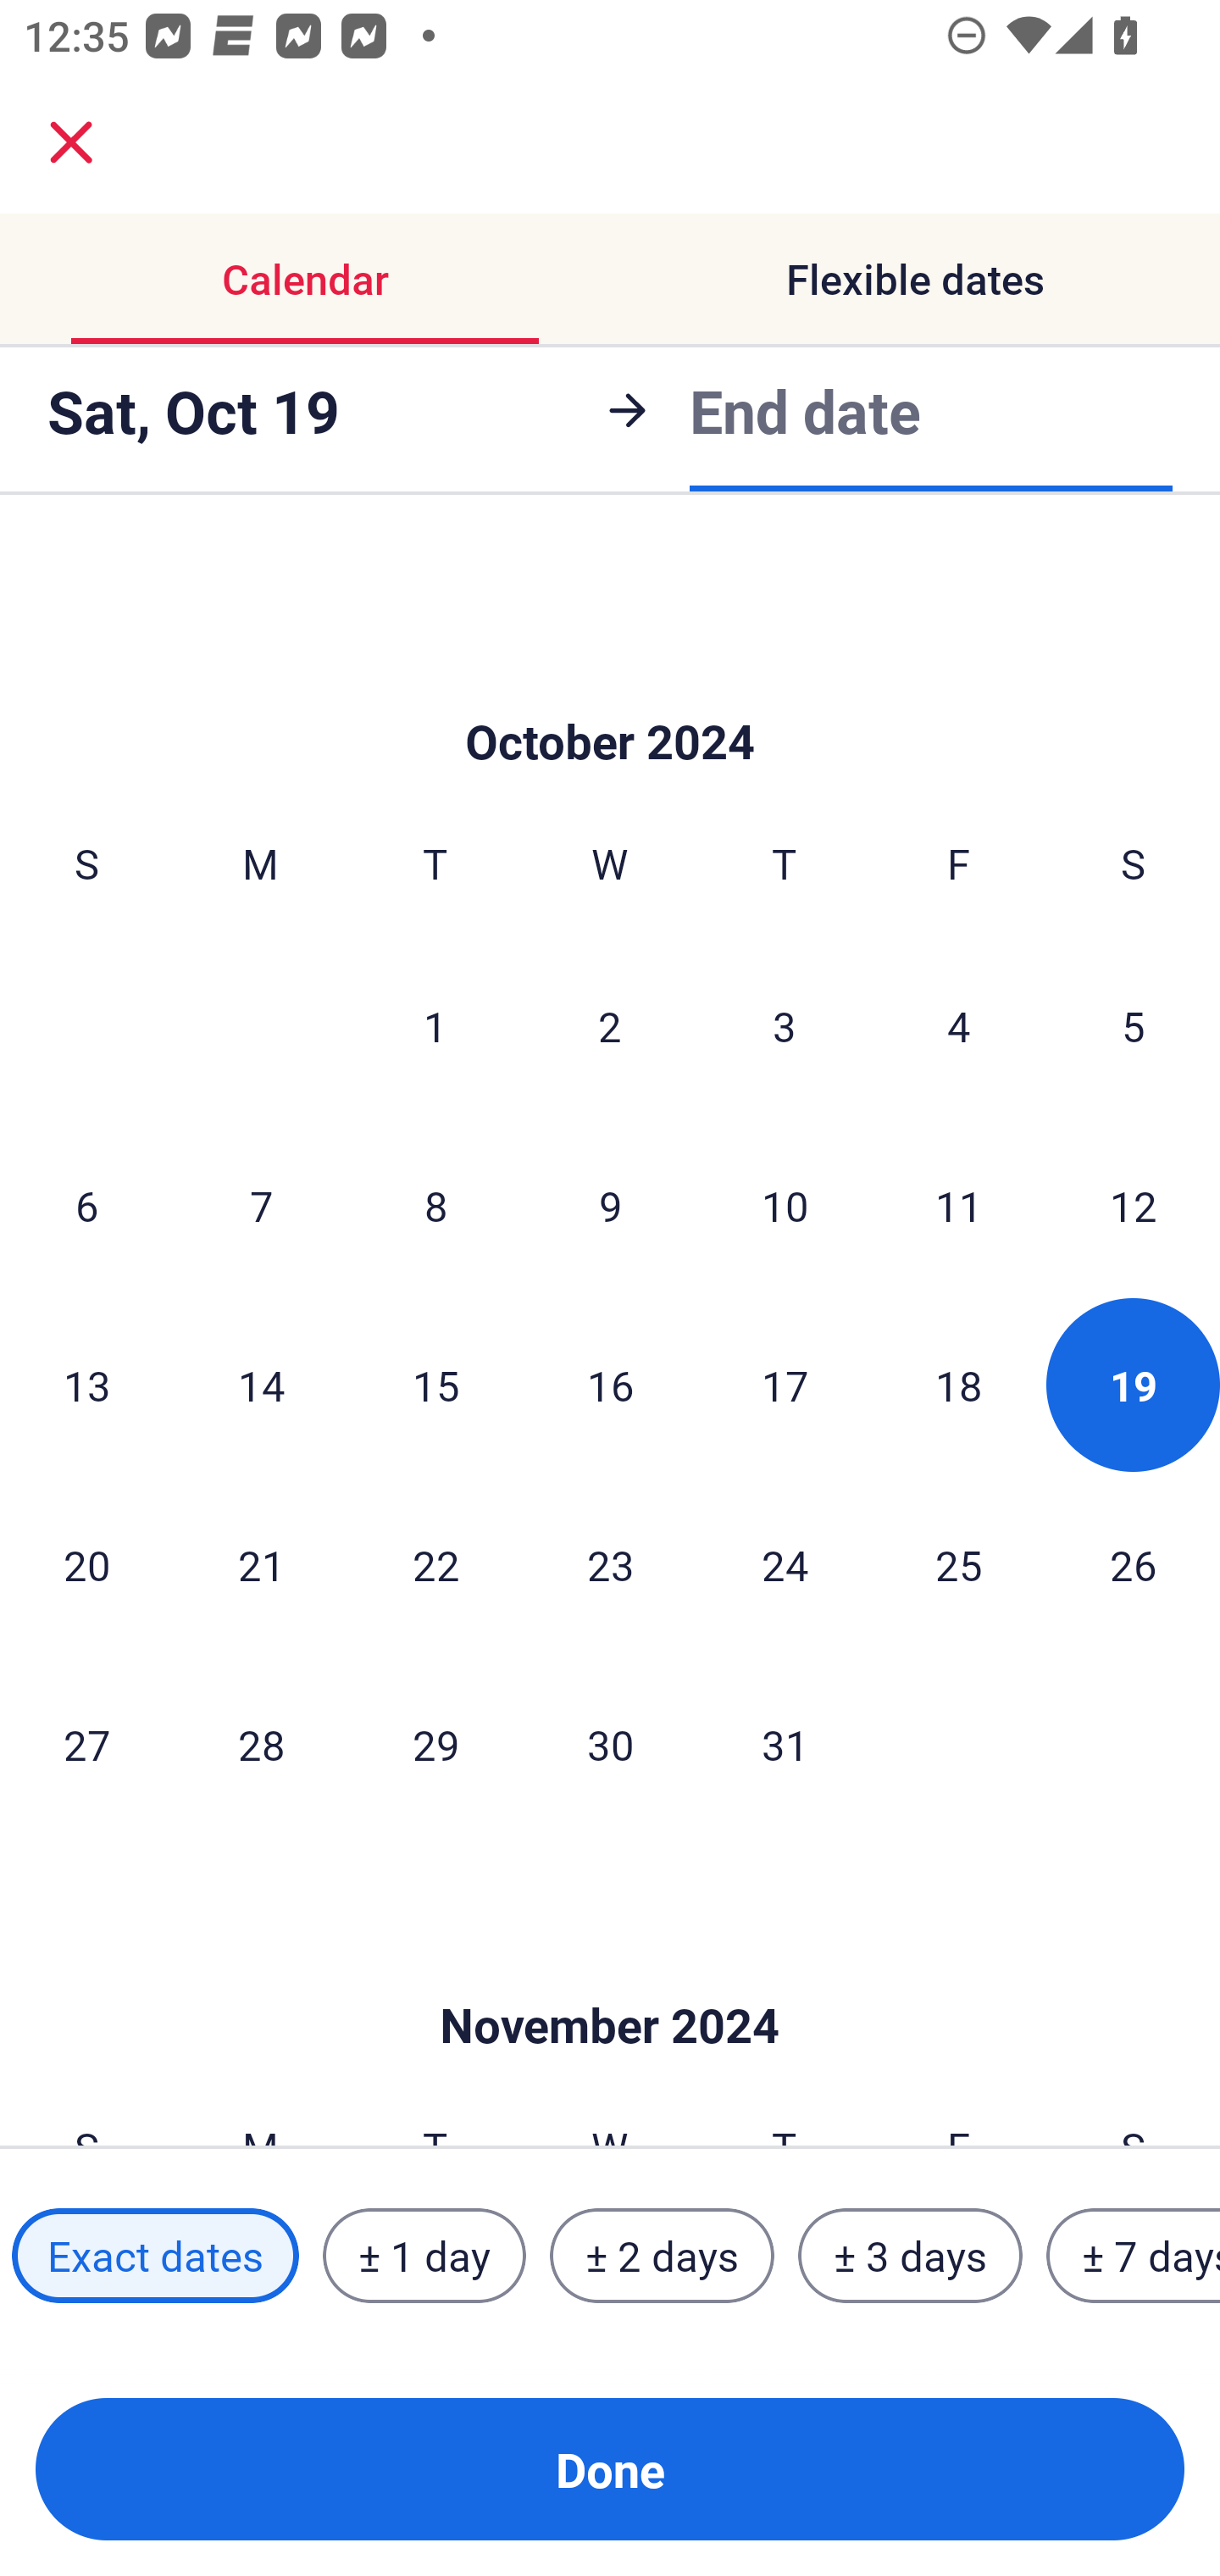  Describe the element at coordinates (1134, 1205) in the screenshot. I see `12 Saturday, October 12, 2024` at that location.